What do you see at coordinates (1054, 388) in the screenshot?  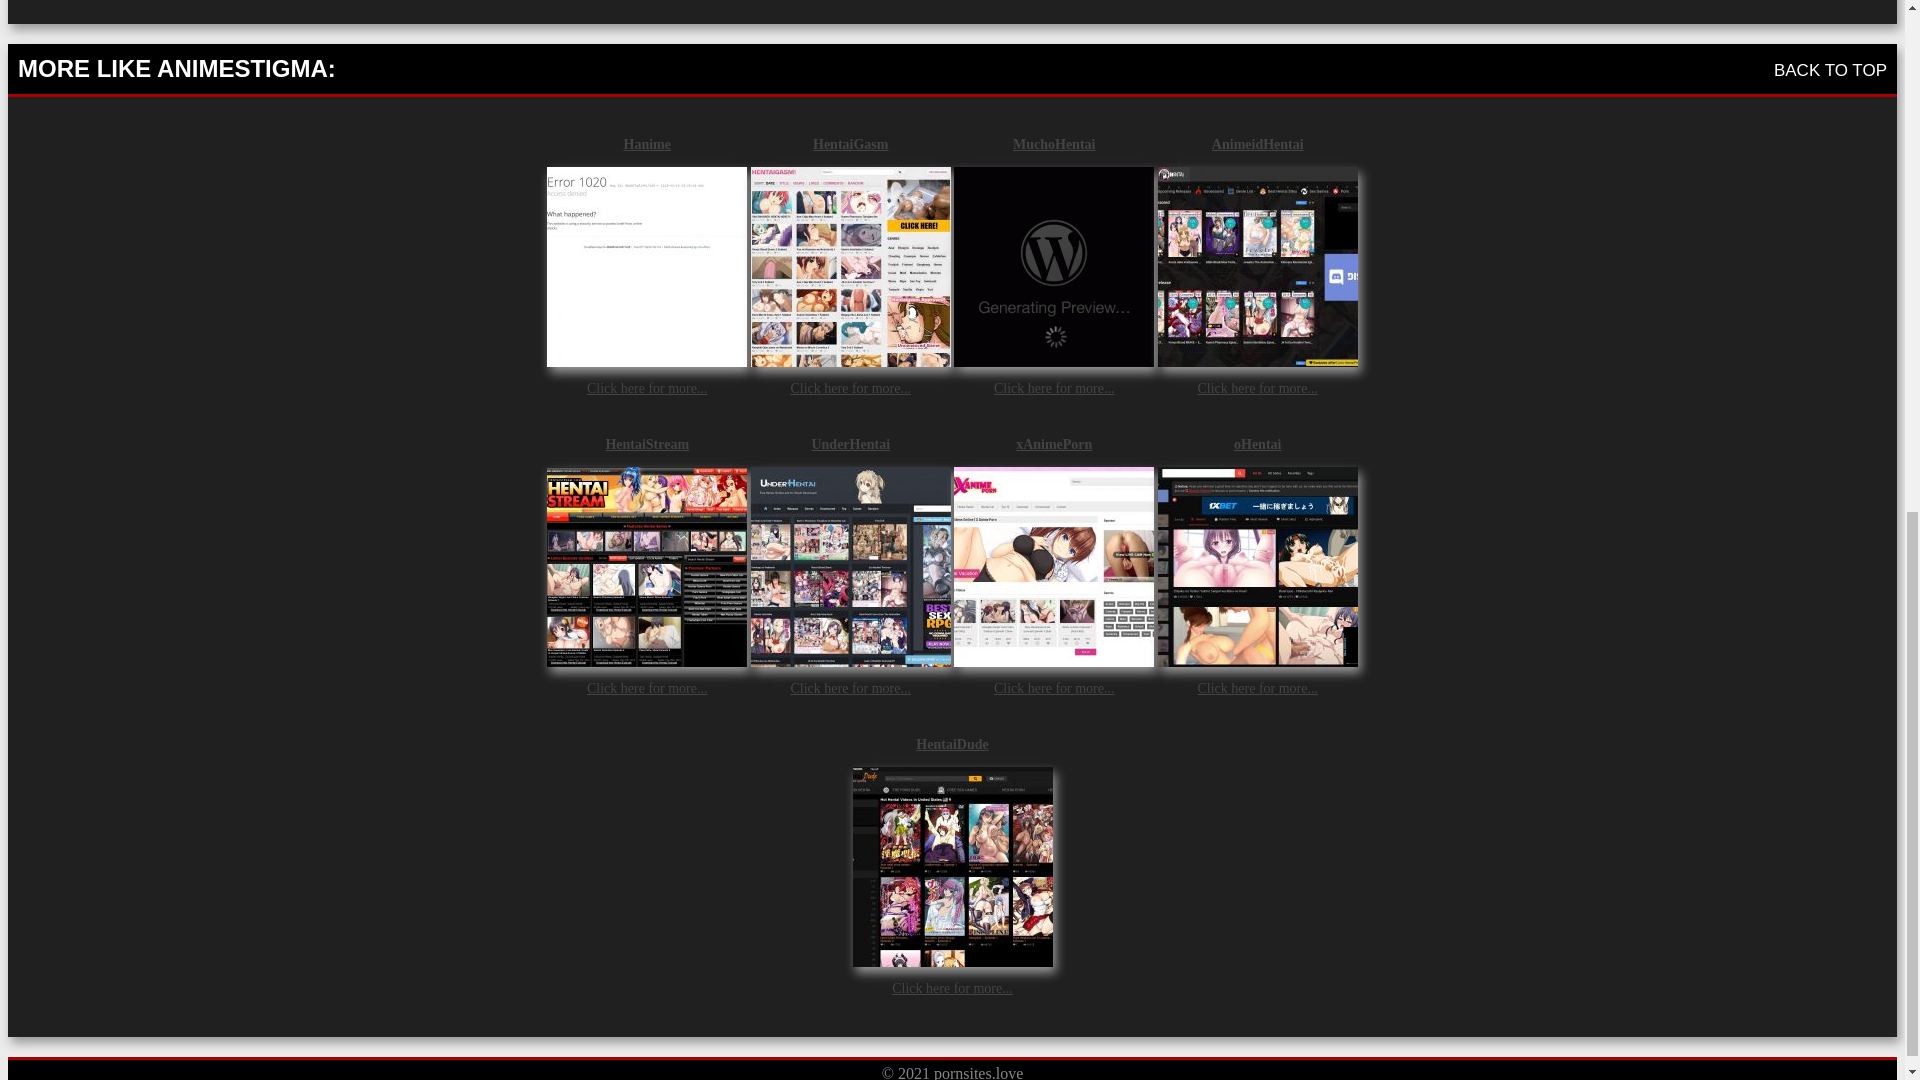 I see `Click here for more...` at bounding box center [1054, 388].